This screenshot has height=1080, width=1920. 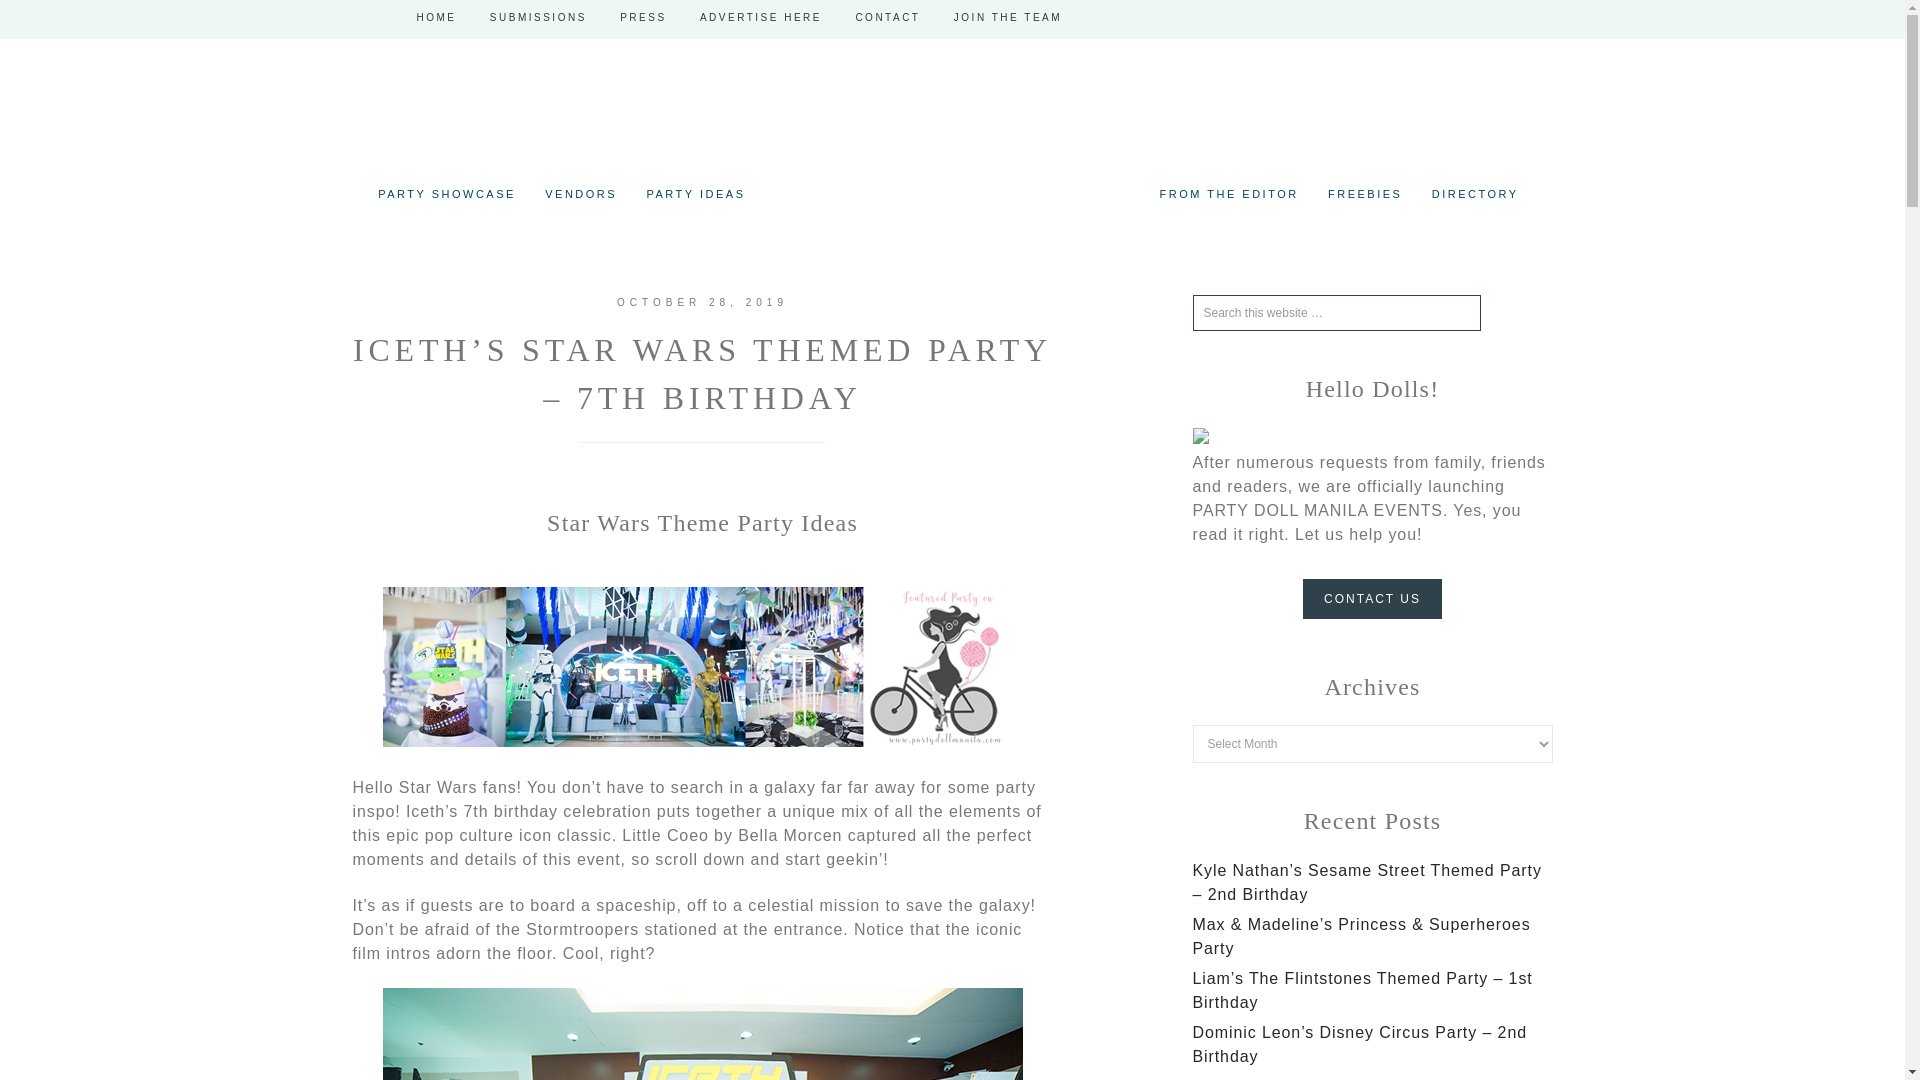 I want to click on DIRECTORY, so click(x=1475, y=194).